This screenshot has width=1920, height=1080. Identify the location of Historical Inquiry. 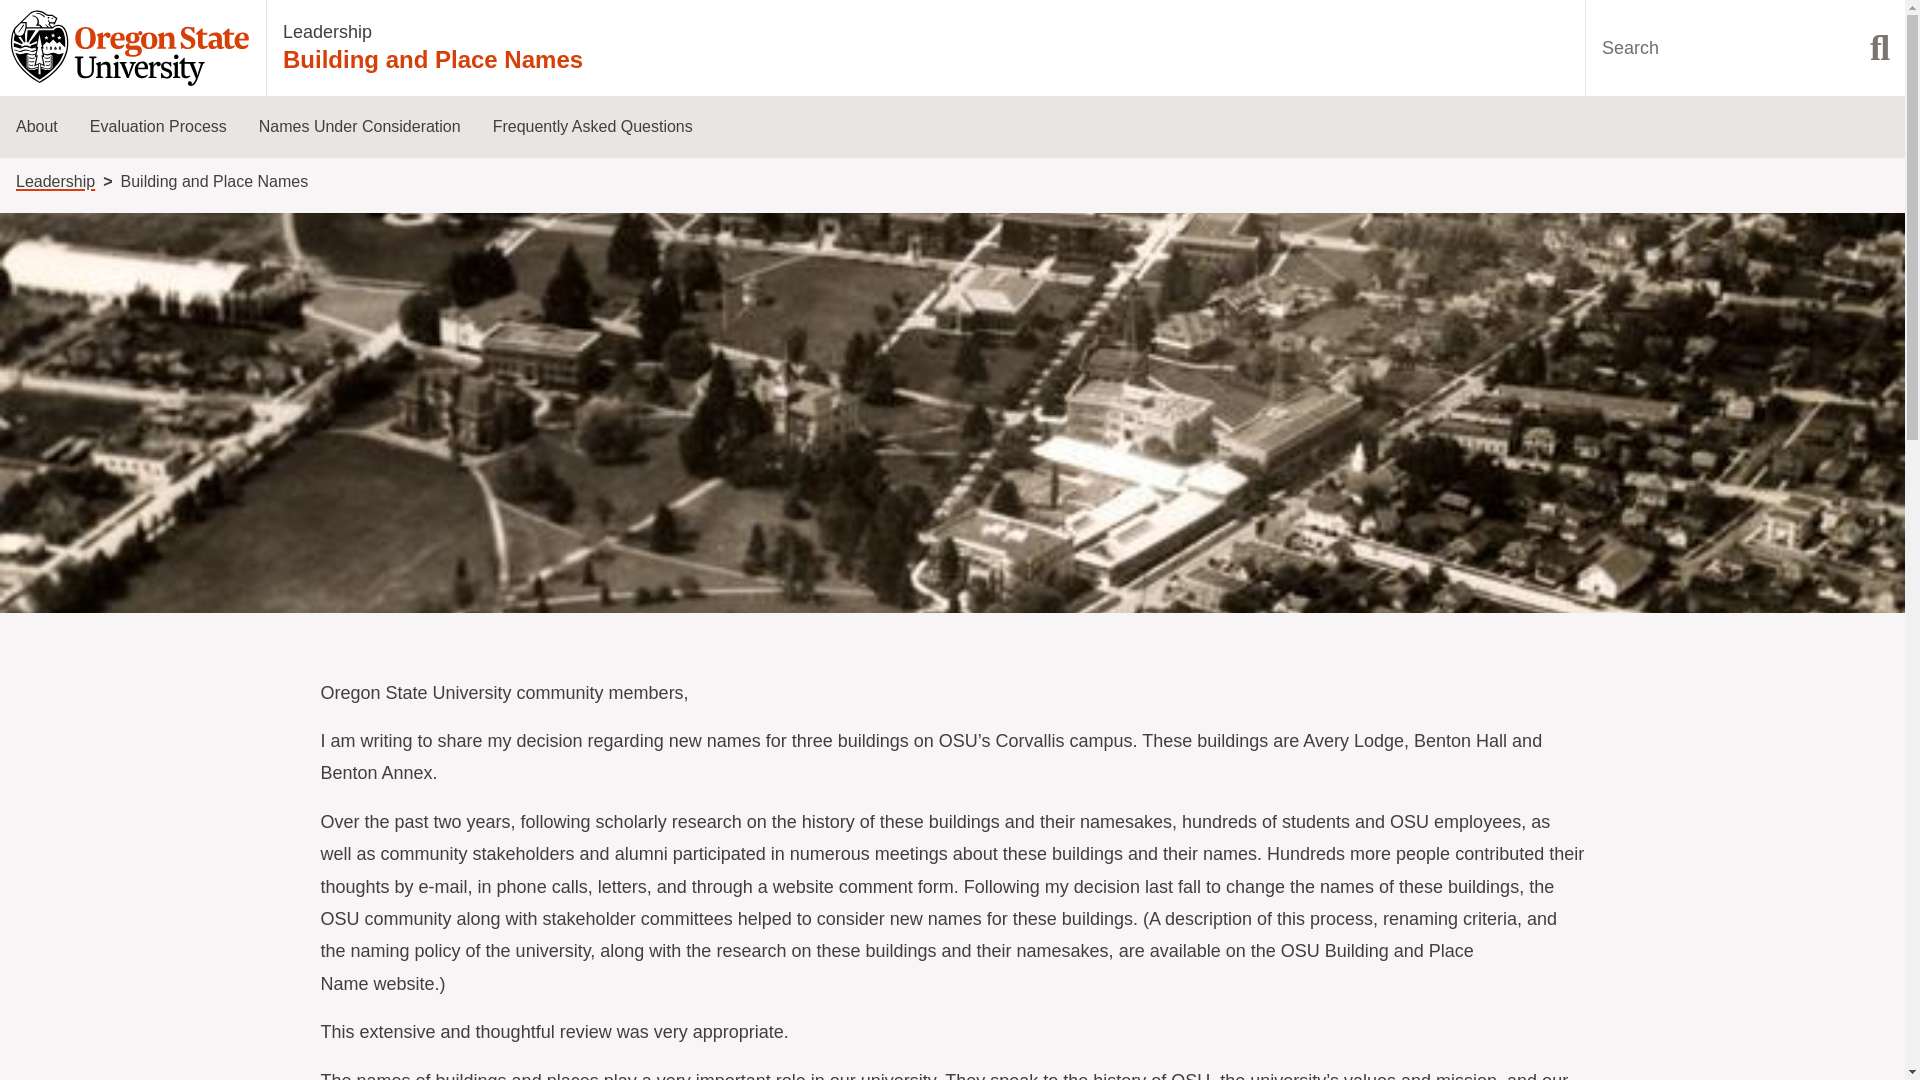
(350, 340).